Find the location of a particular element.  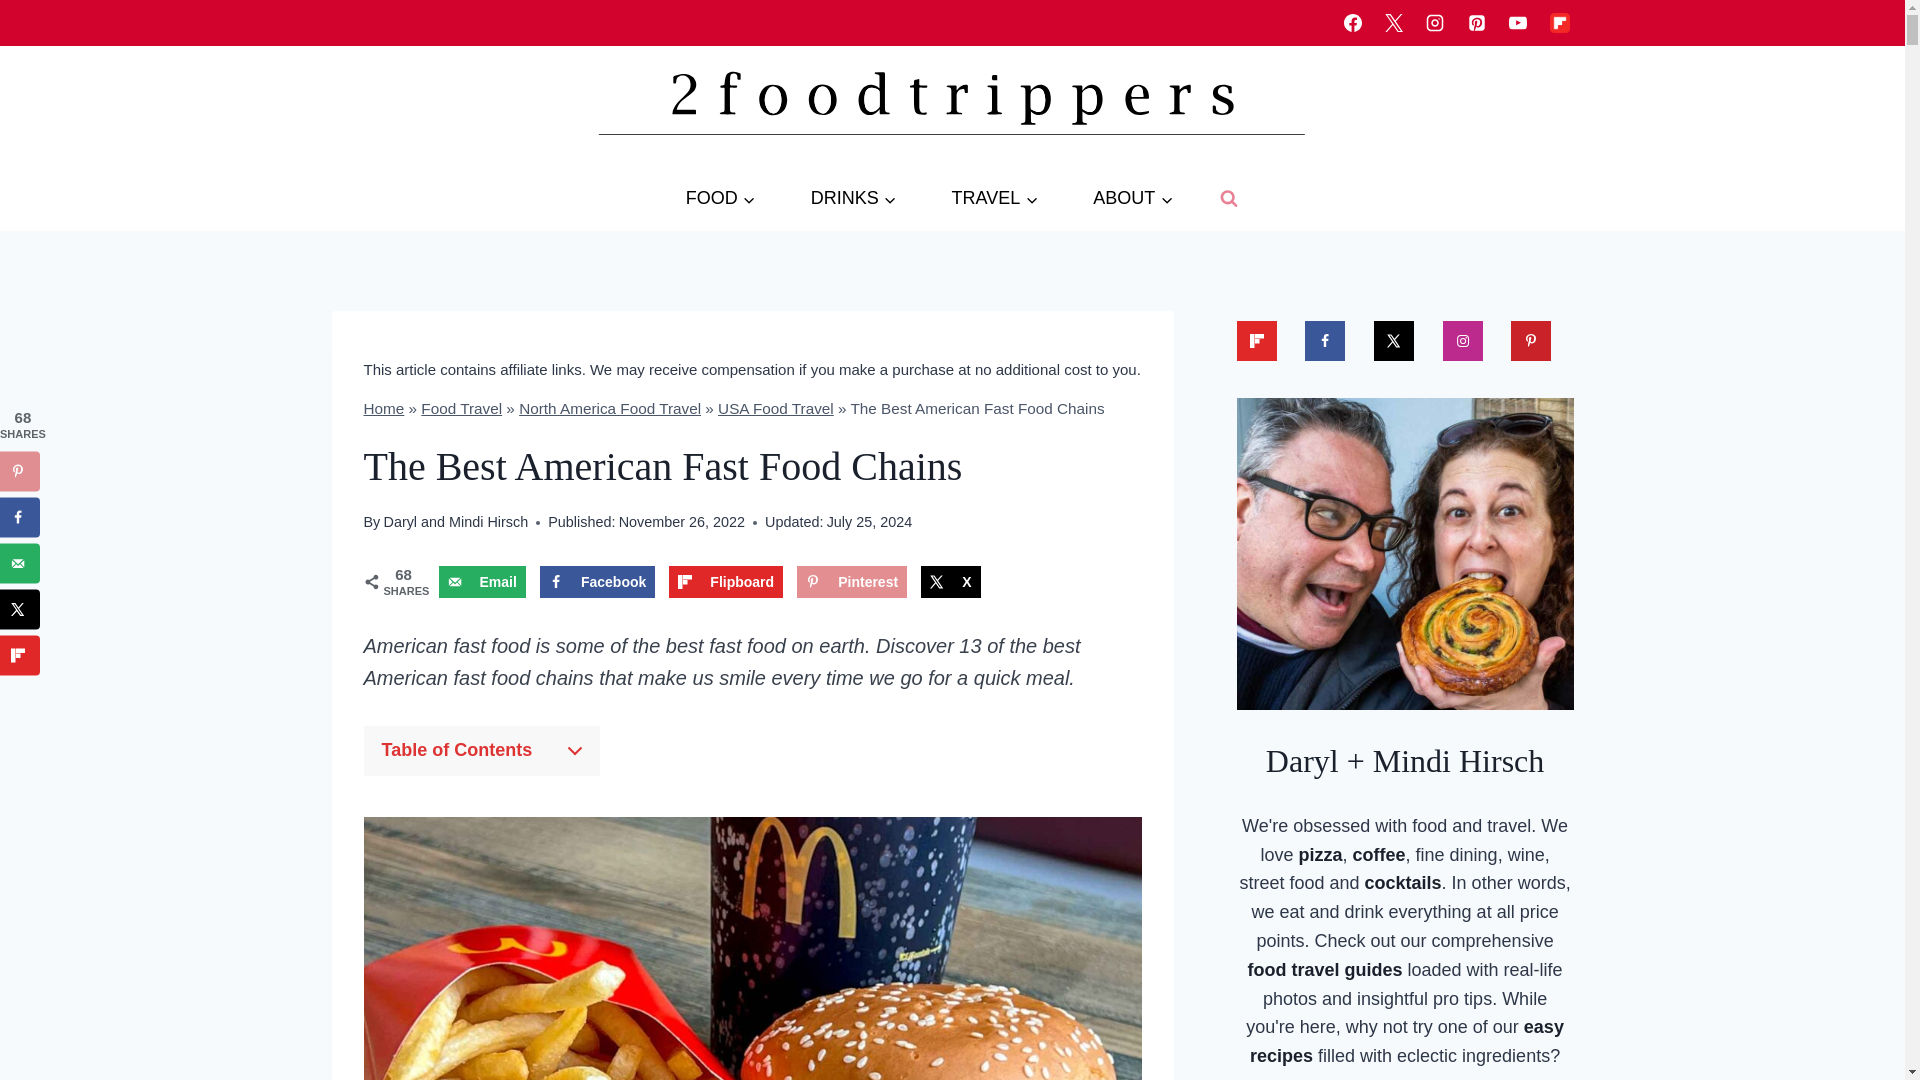

TRAVEL is located at coordinates (994, 198).